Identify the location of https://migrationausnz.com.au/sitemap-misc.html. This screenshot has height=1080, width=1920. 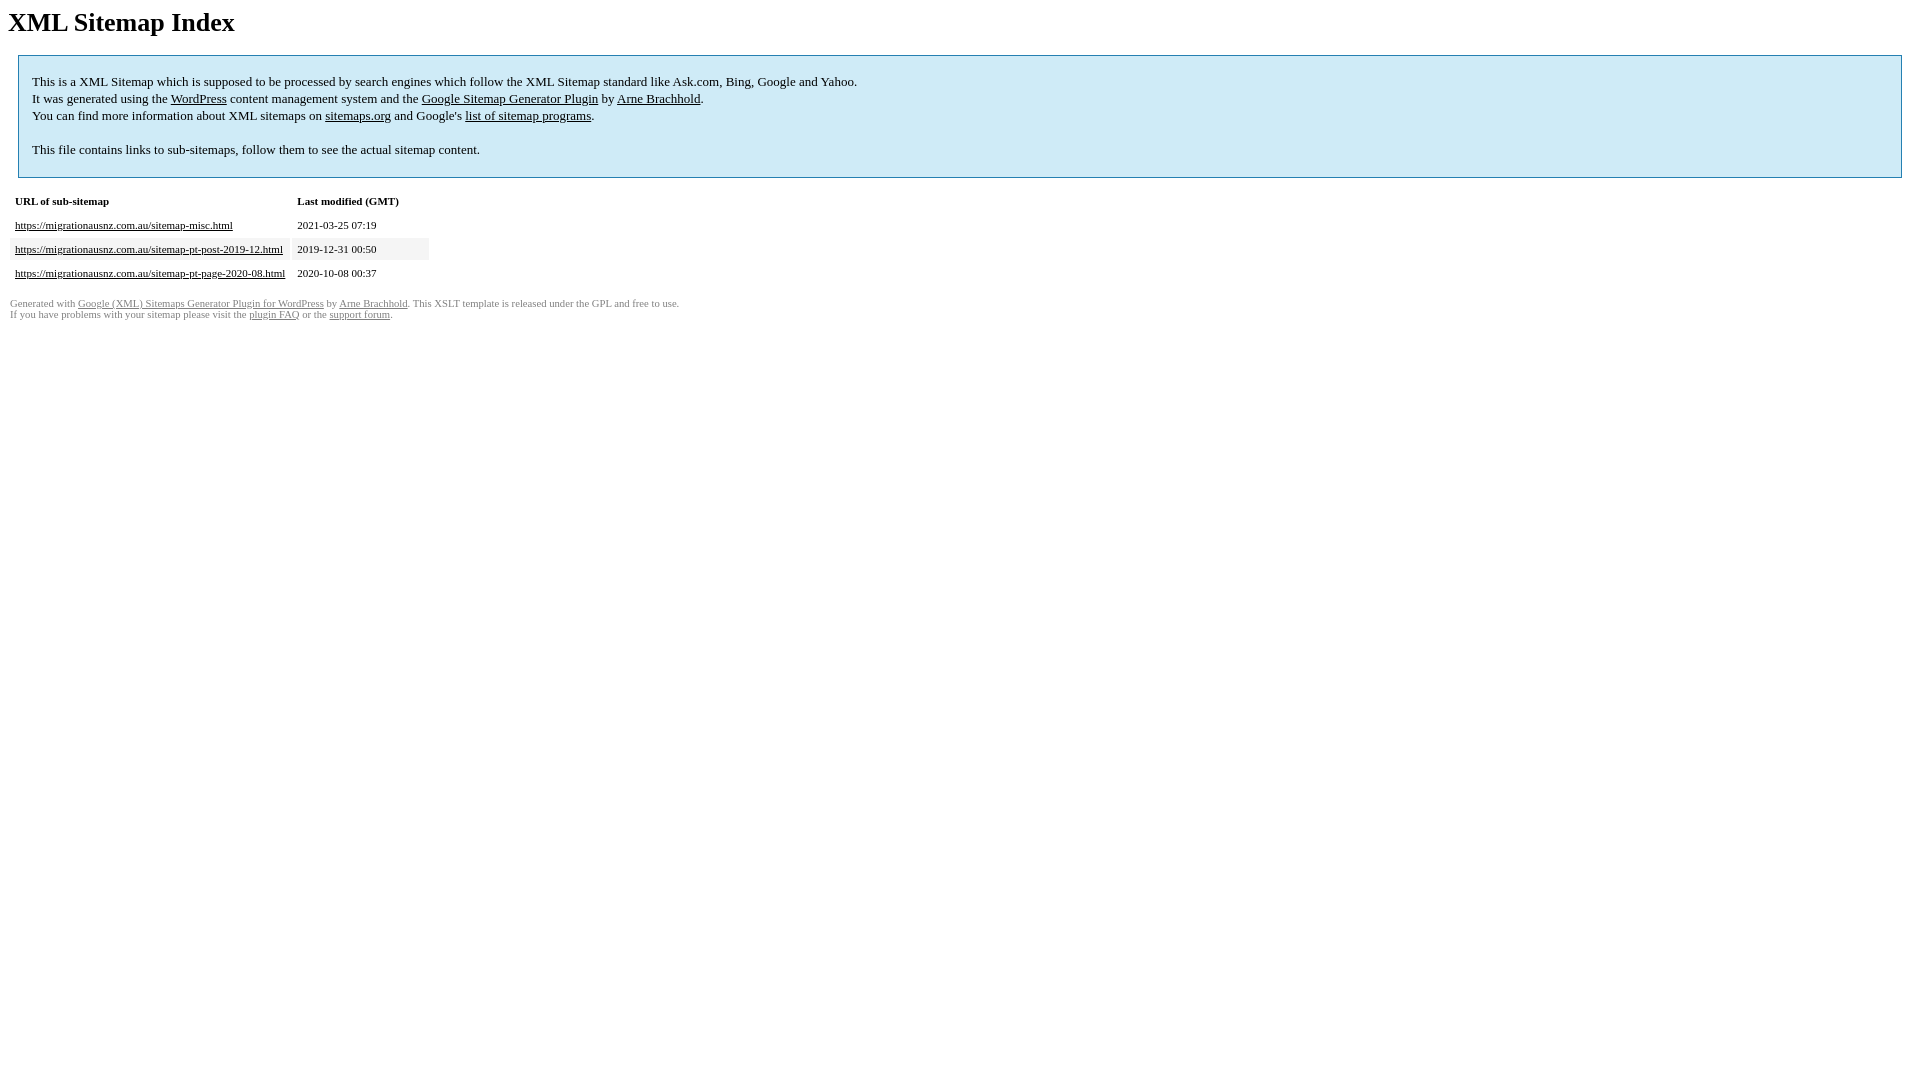
(124, 225).